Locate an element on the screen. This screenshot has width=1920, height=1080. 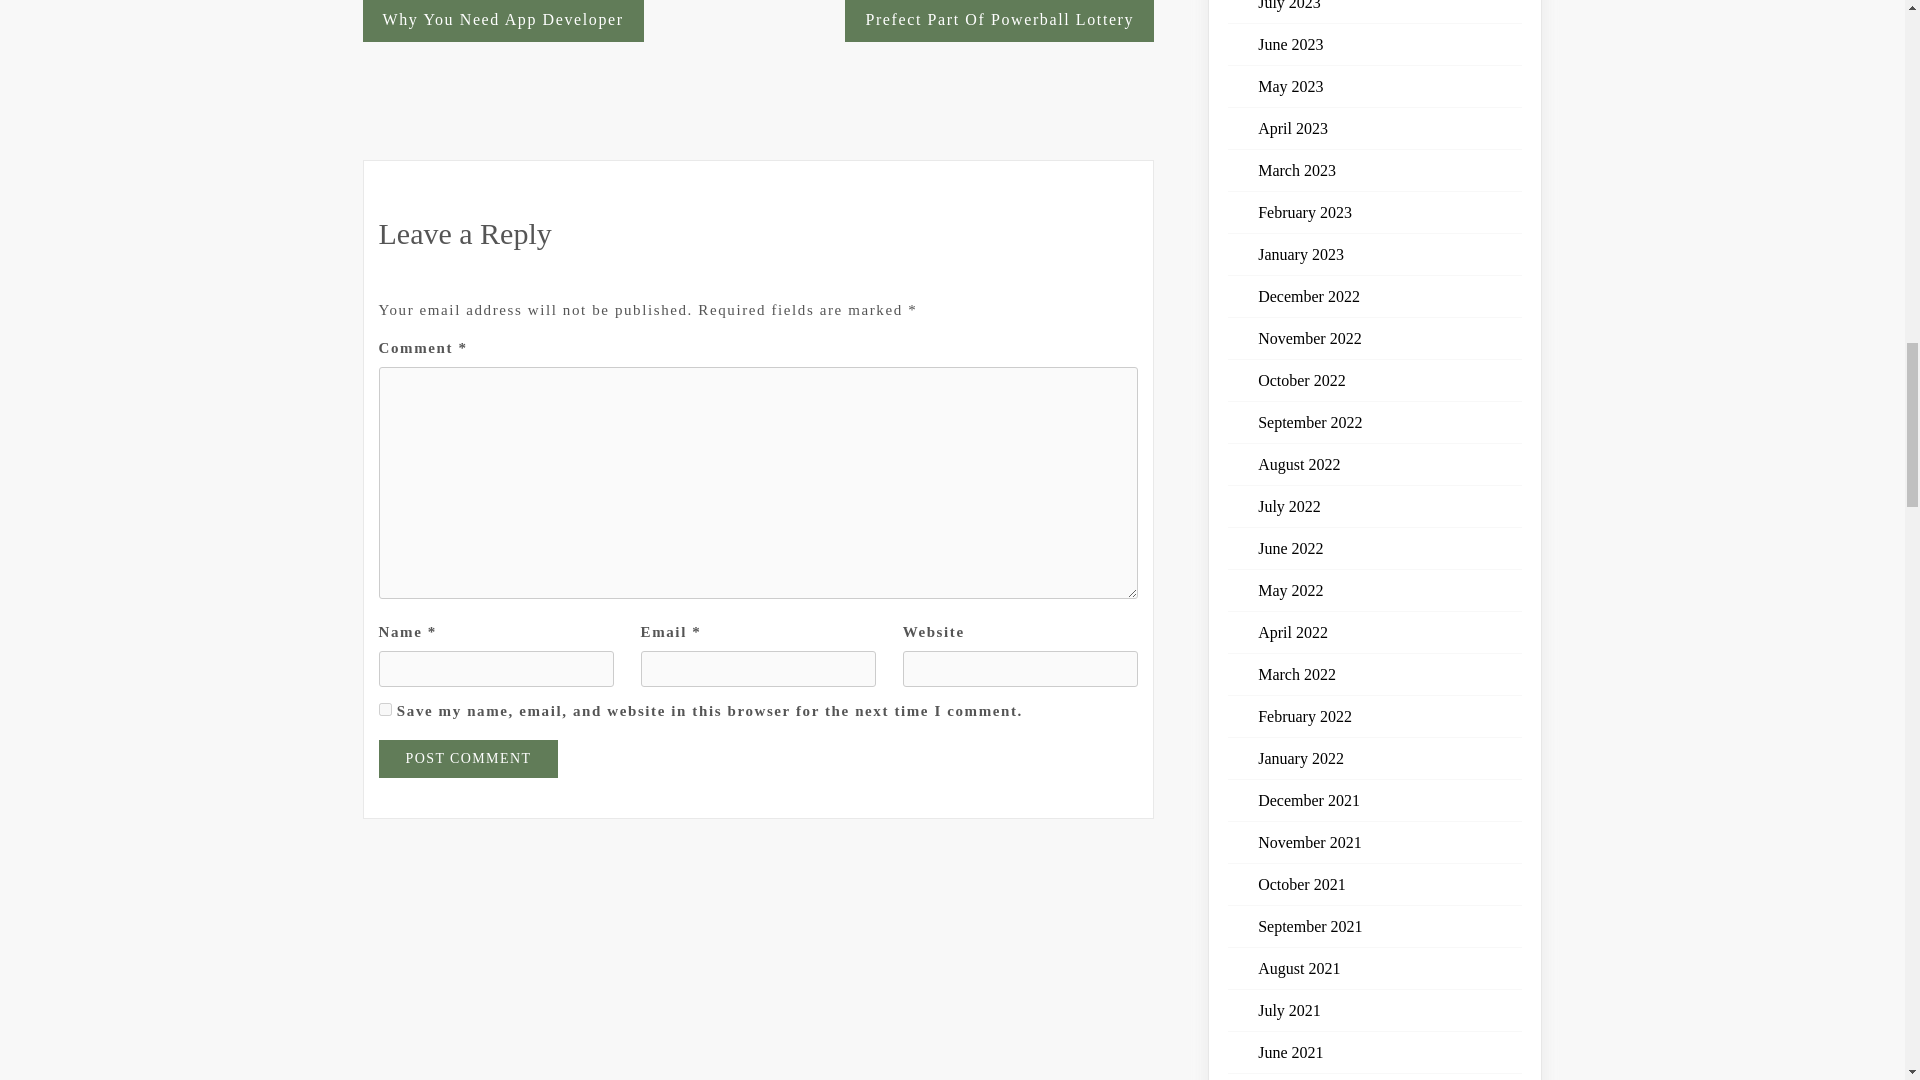
Why You Need App Developer is located at coordinates (502, 21).